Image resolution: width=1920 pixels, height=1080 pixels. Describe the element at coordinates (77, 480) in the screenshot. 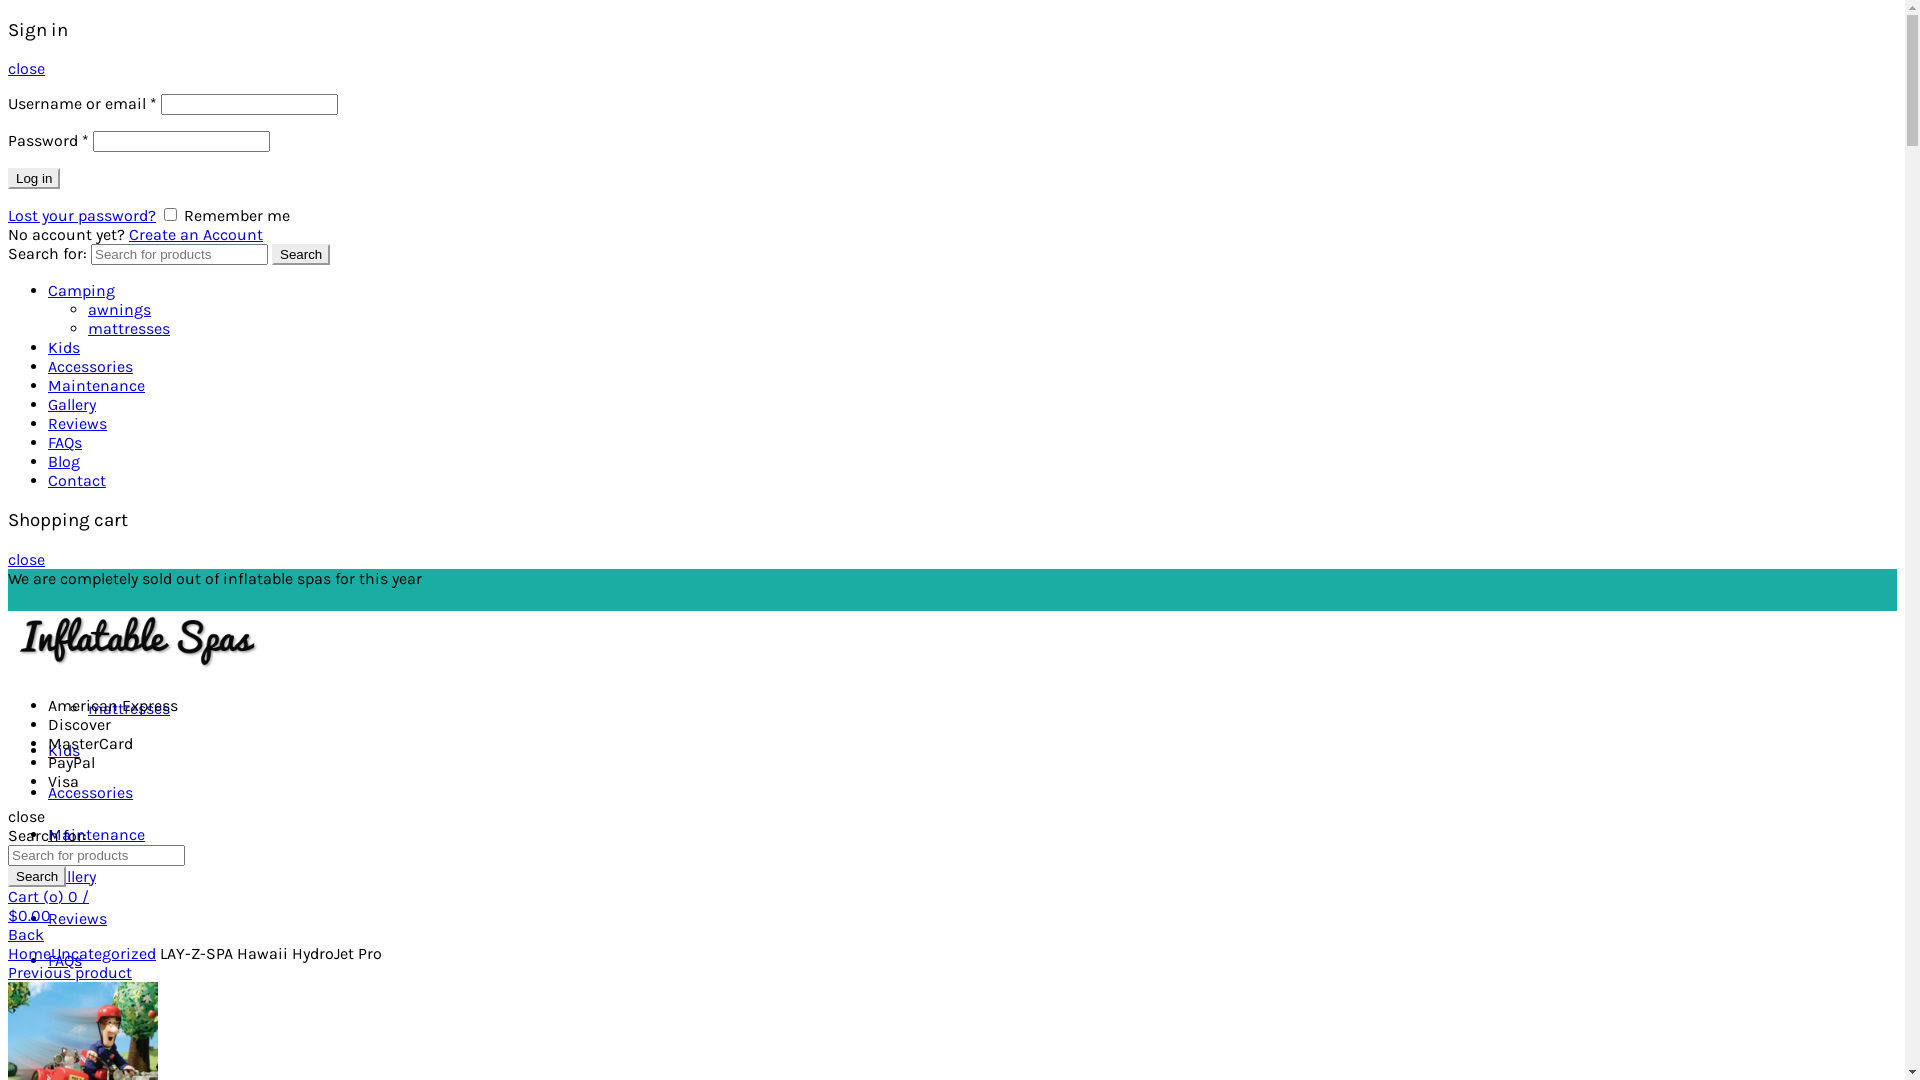

I see `Contact` at that location.